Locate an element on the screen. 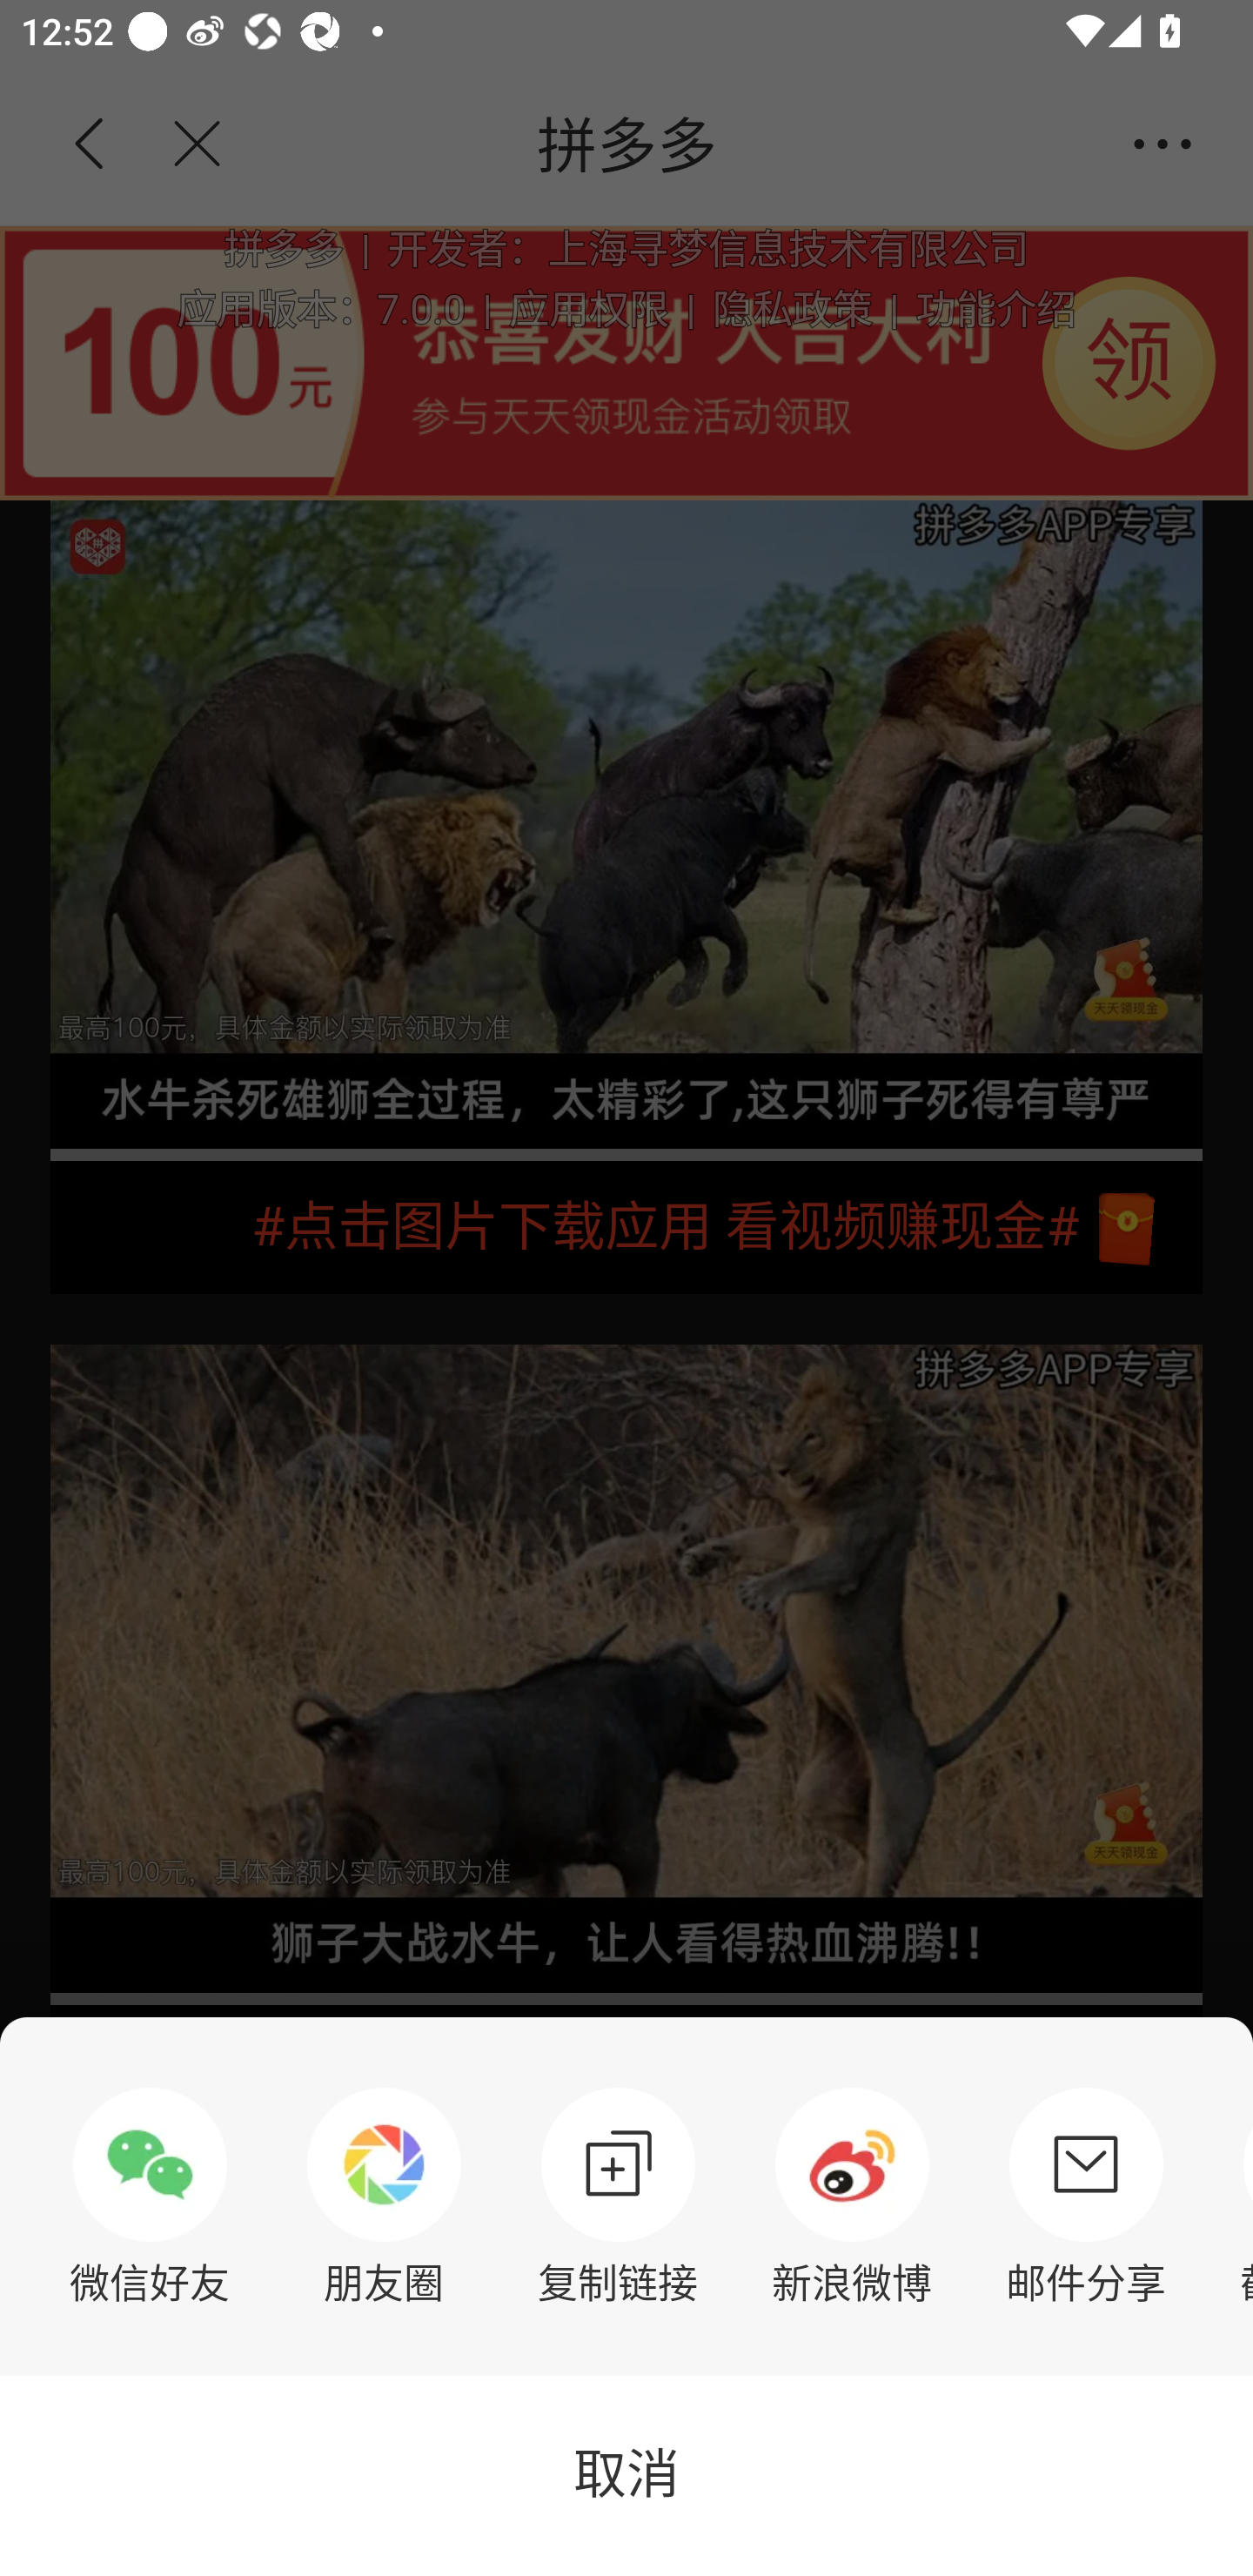  新浪微博 is located at coordinates (853, 2197).